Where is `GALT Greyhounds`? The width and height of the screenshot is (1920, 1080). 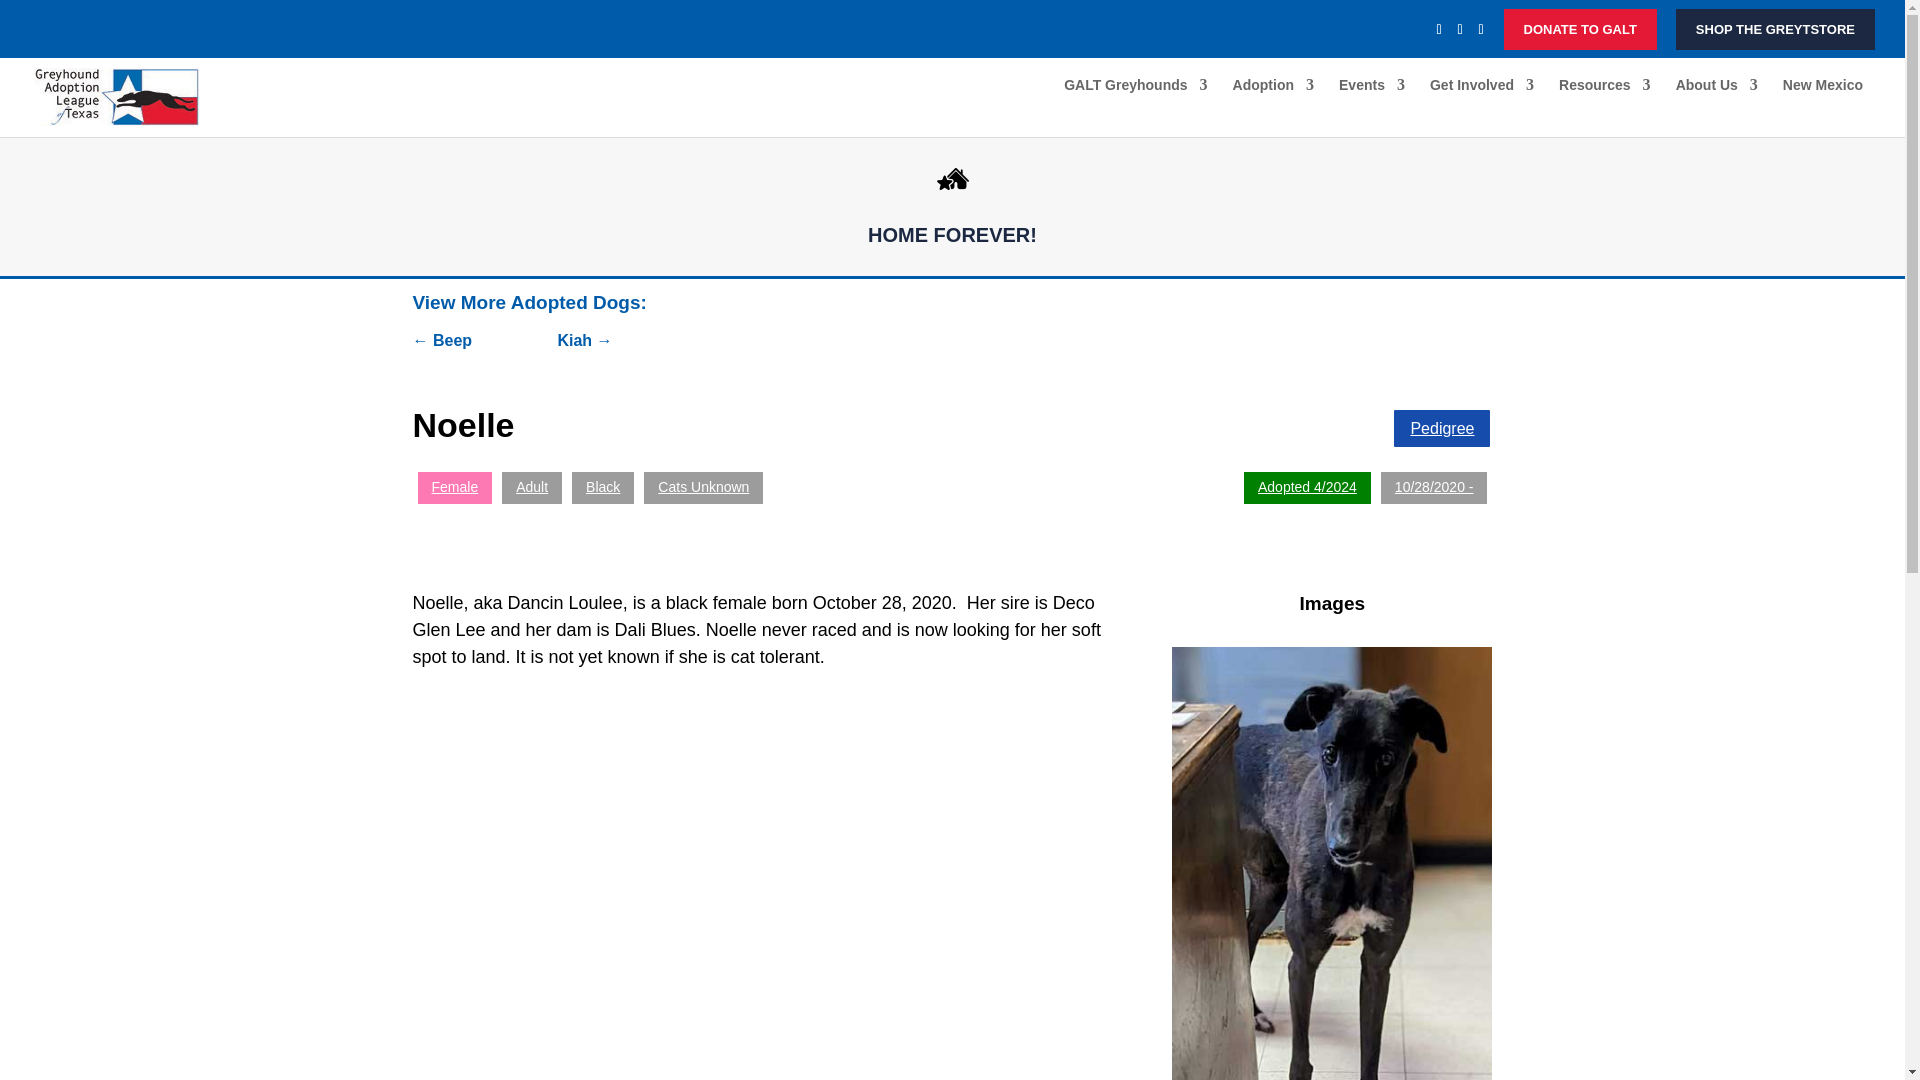 GALT Greyhounds is located at coordinates (1135, 107).